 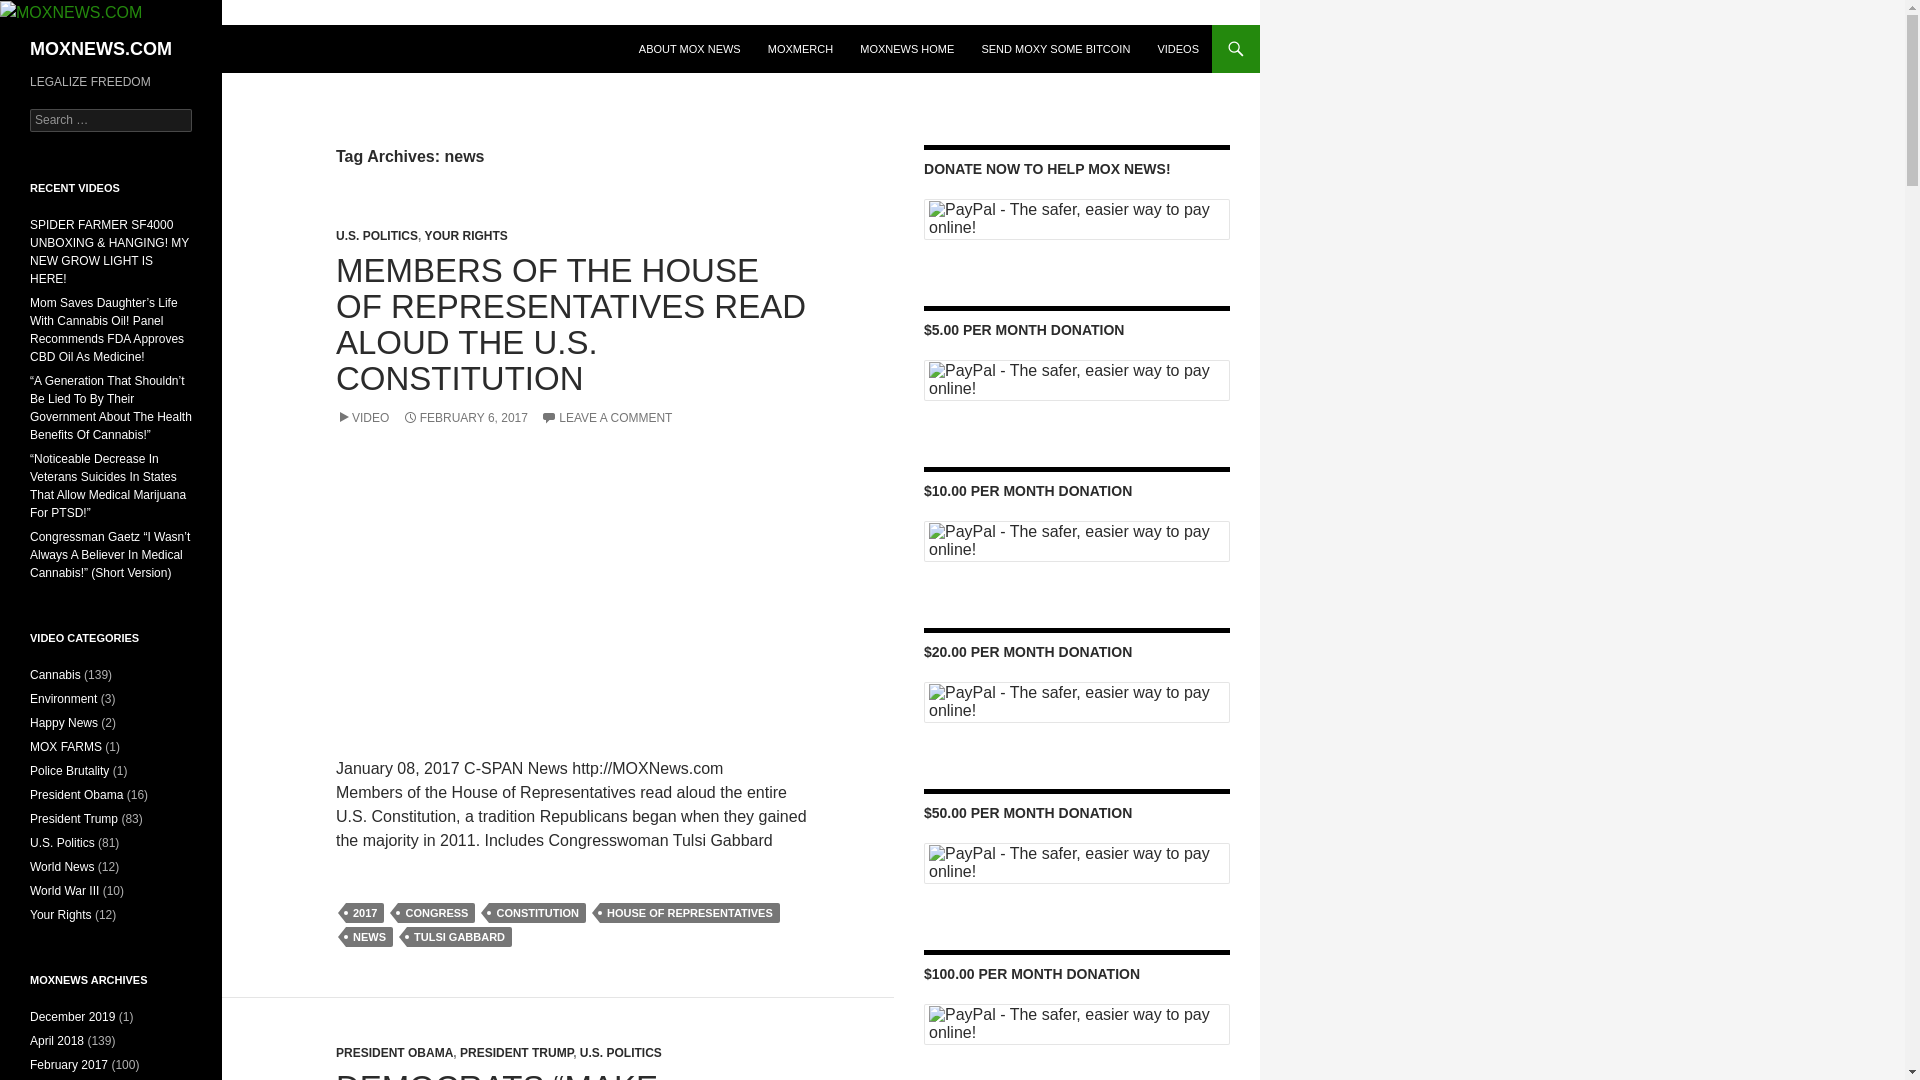 I want to click on CONSTITUTION, so click(x=537, y=912).